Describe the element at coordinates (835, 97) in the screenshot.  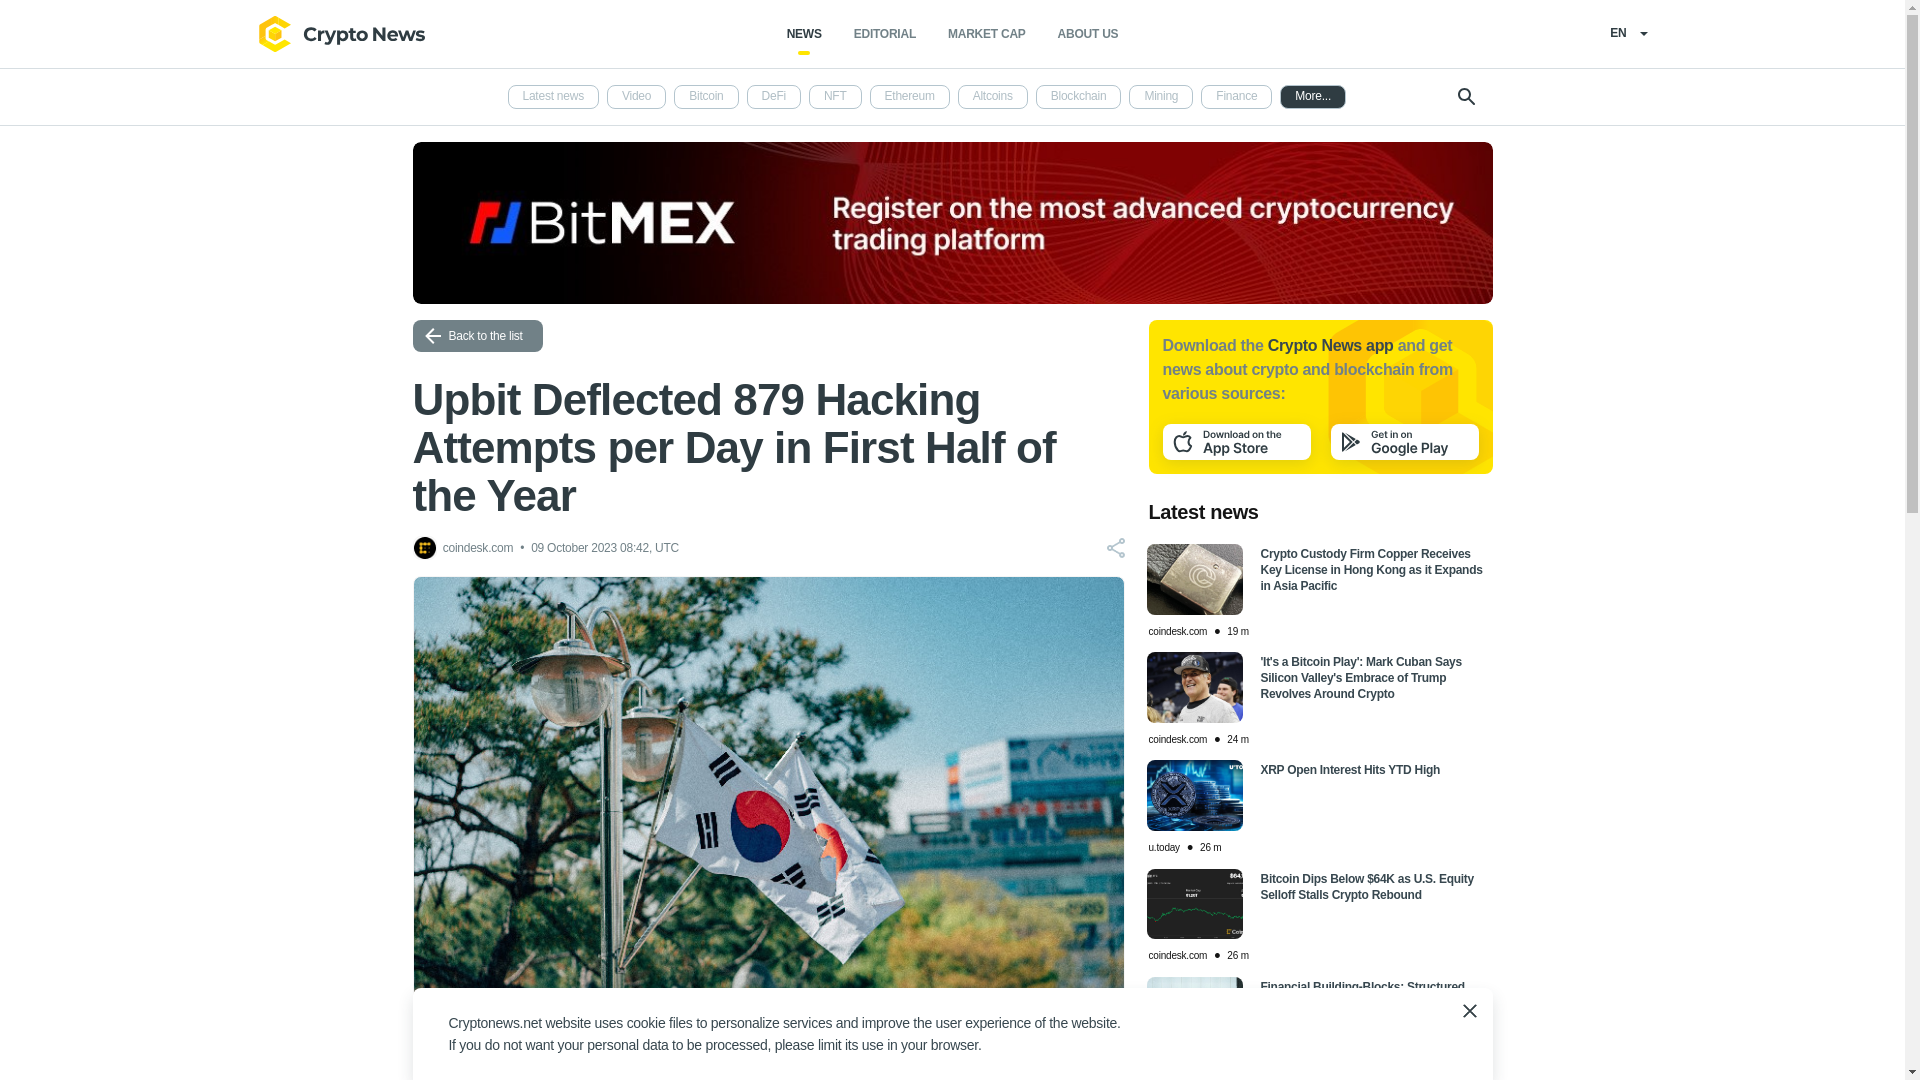
I see `NFT` at that location.